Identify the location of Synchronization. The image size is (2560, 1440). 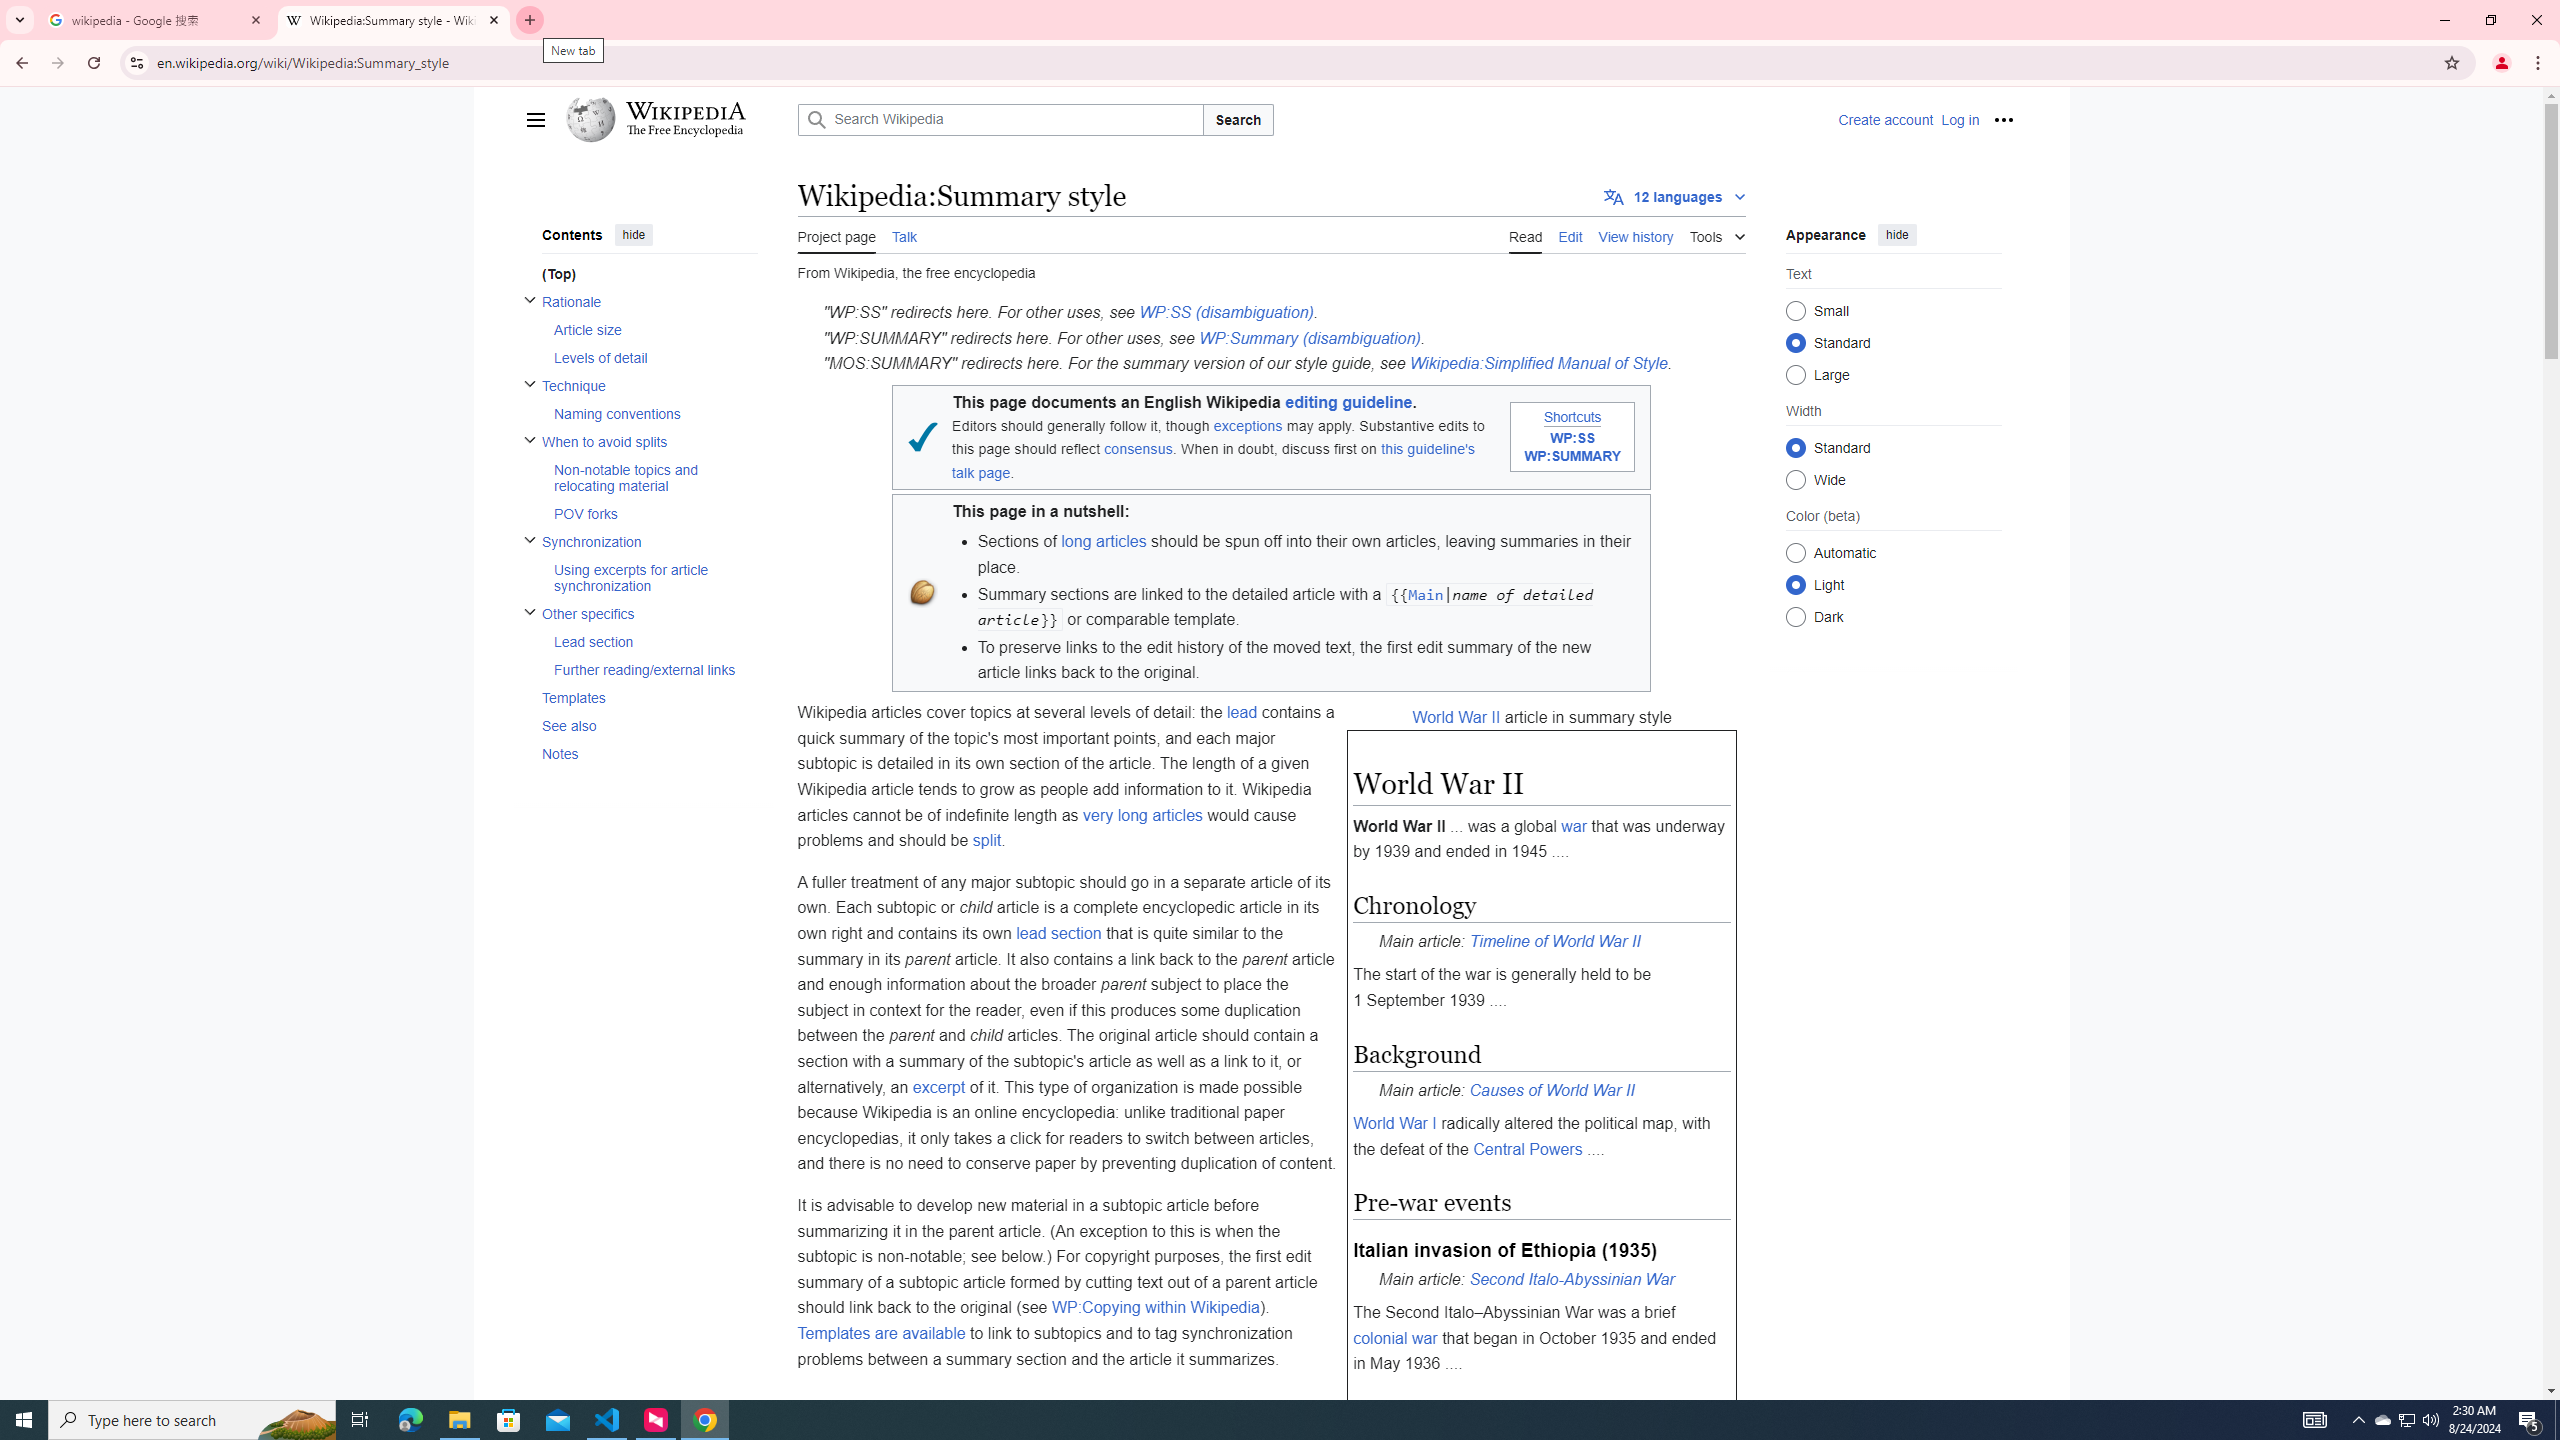
(648, 541).